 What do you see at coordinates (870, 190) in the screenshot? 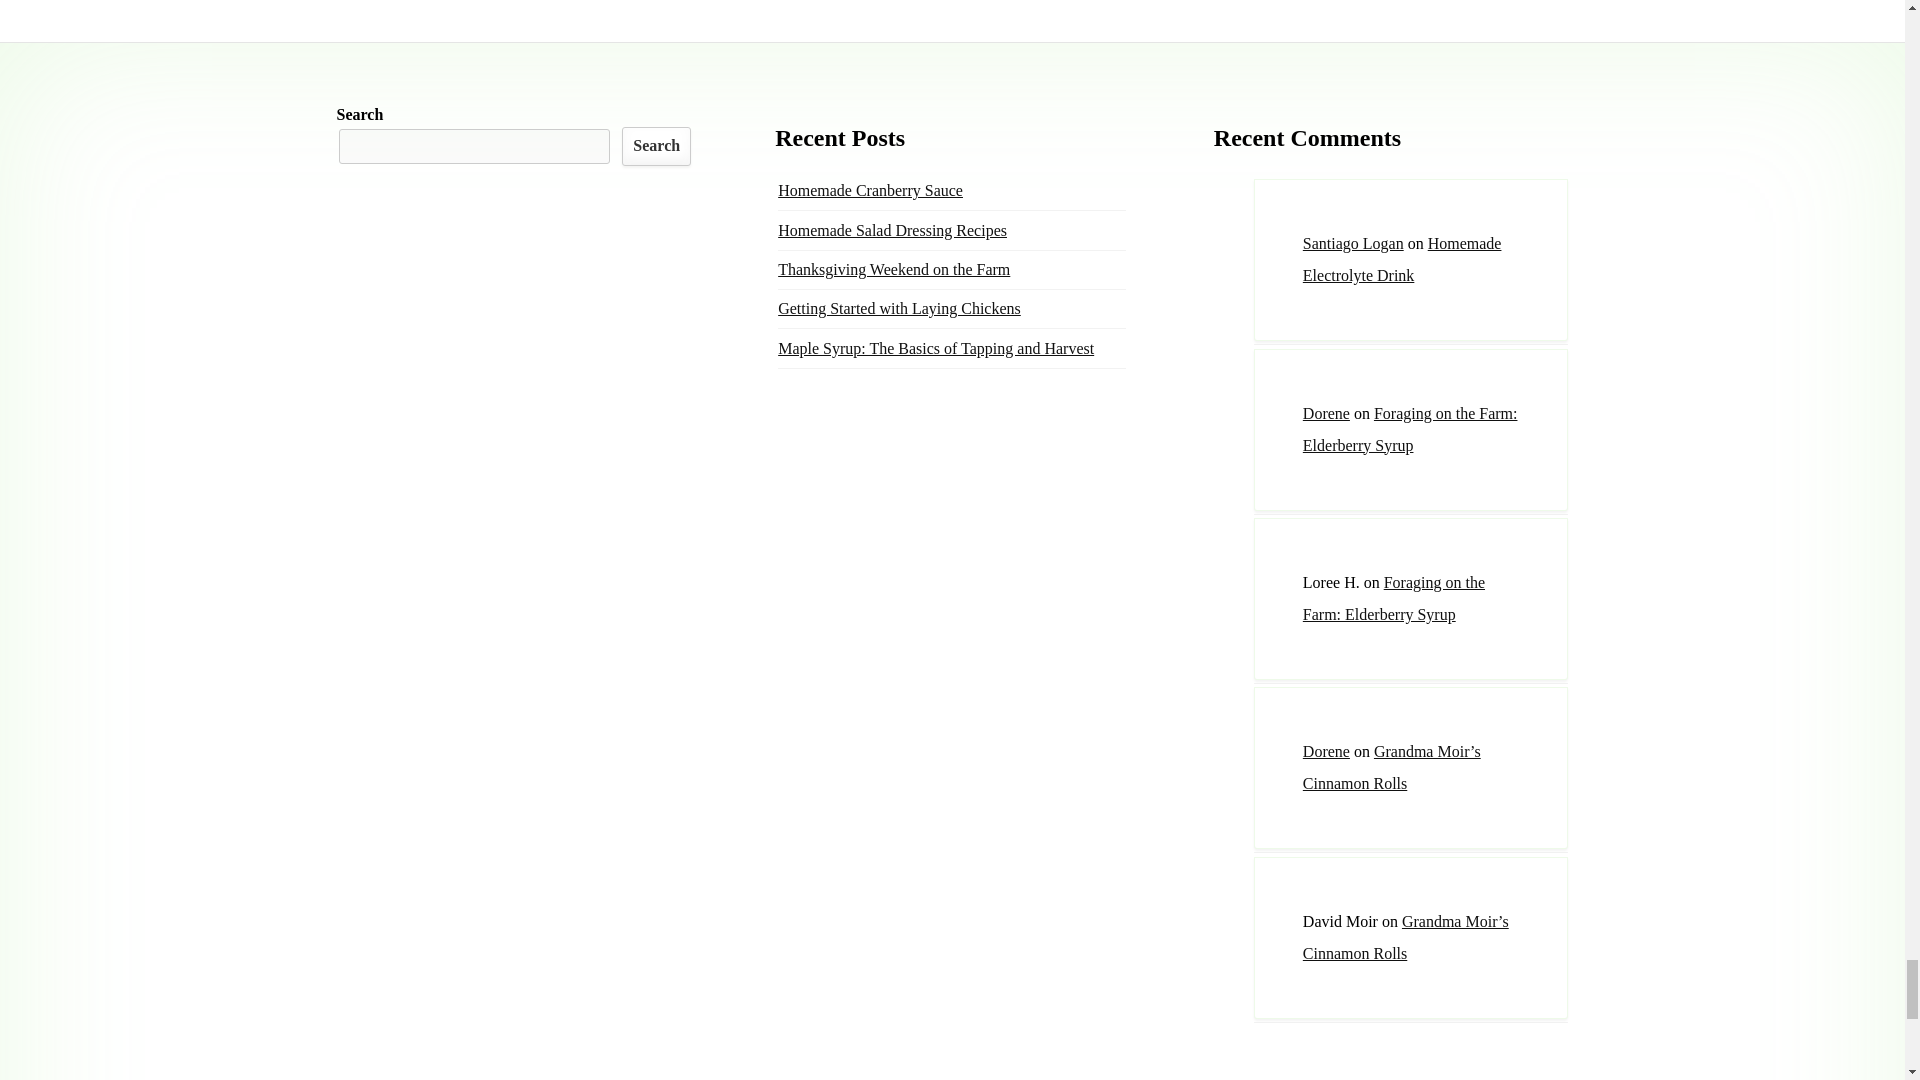
I see `Homemade Cranberry Sauce` at bounding box center [870, 190].